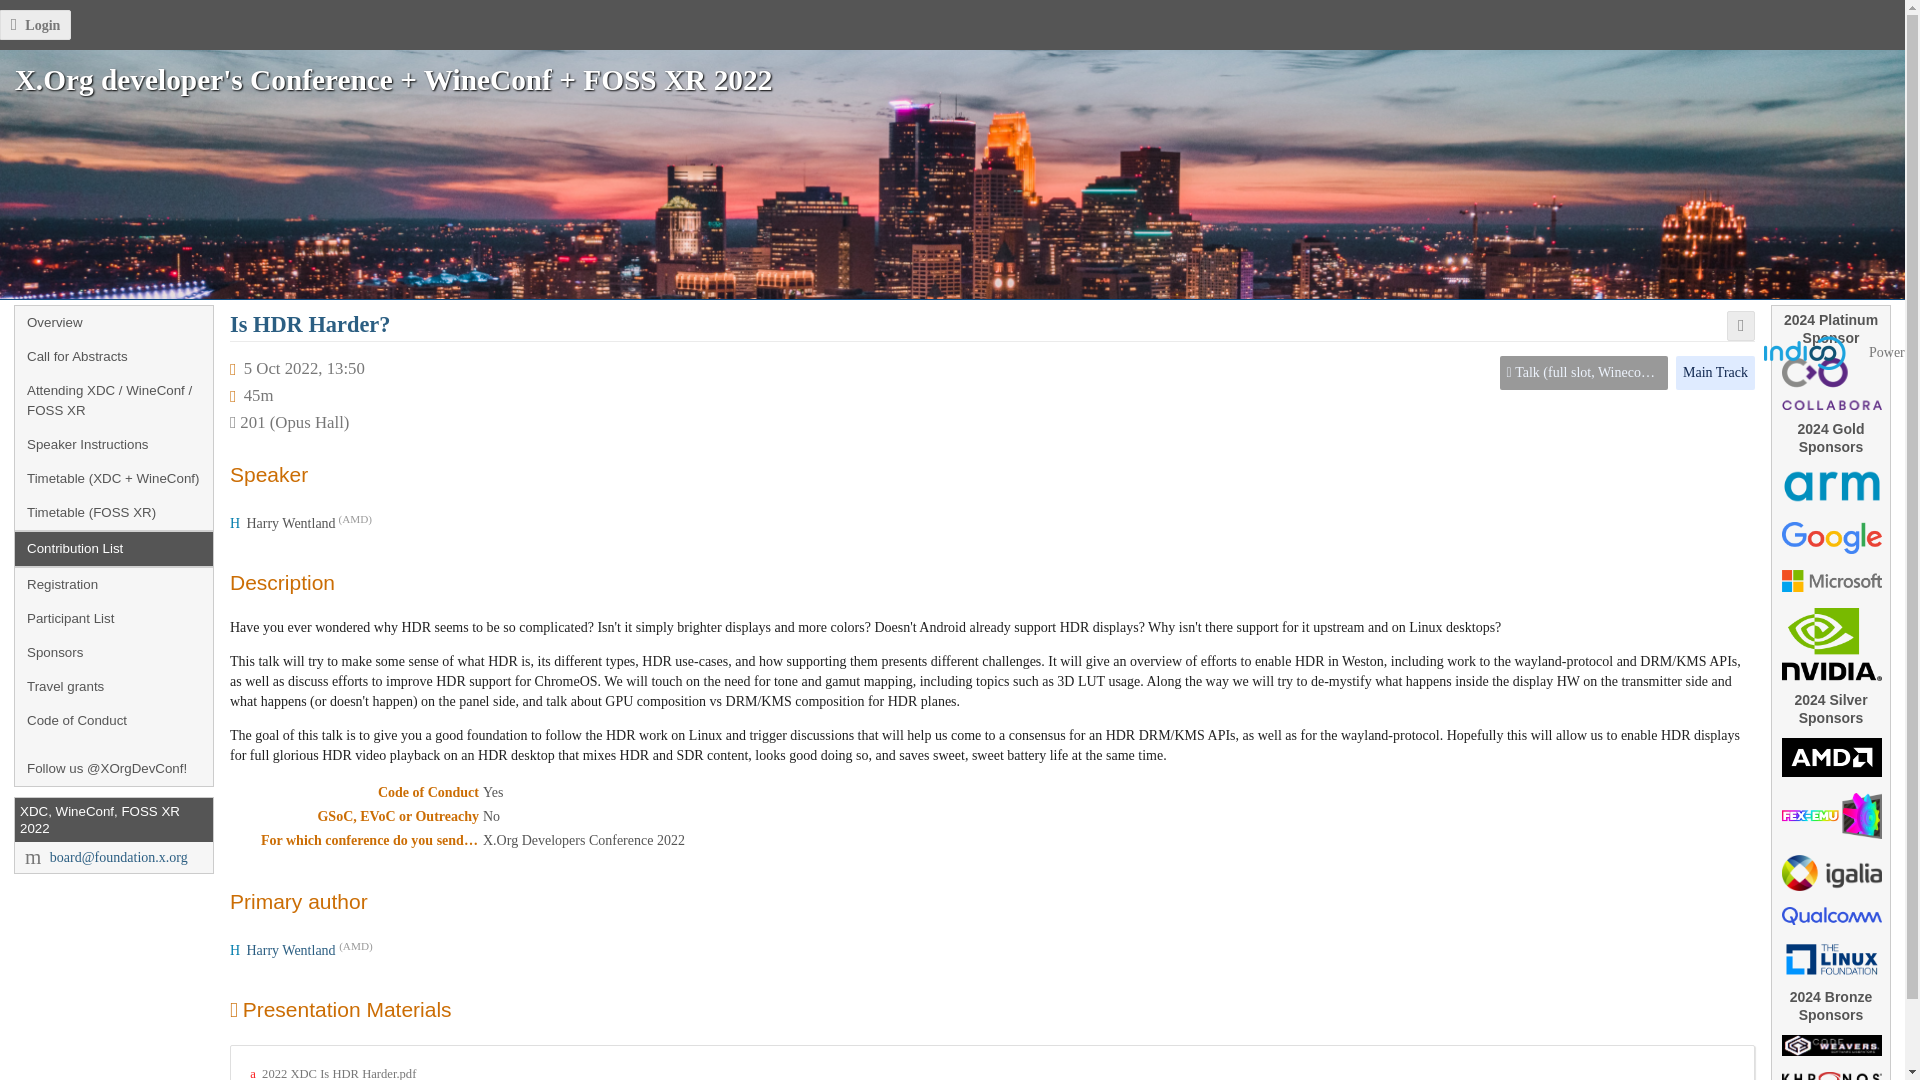  Describe the element at coordinates (258, 395) in the screenshot. I see `Duration` at that location.